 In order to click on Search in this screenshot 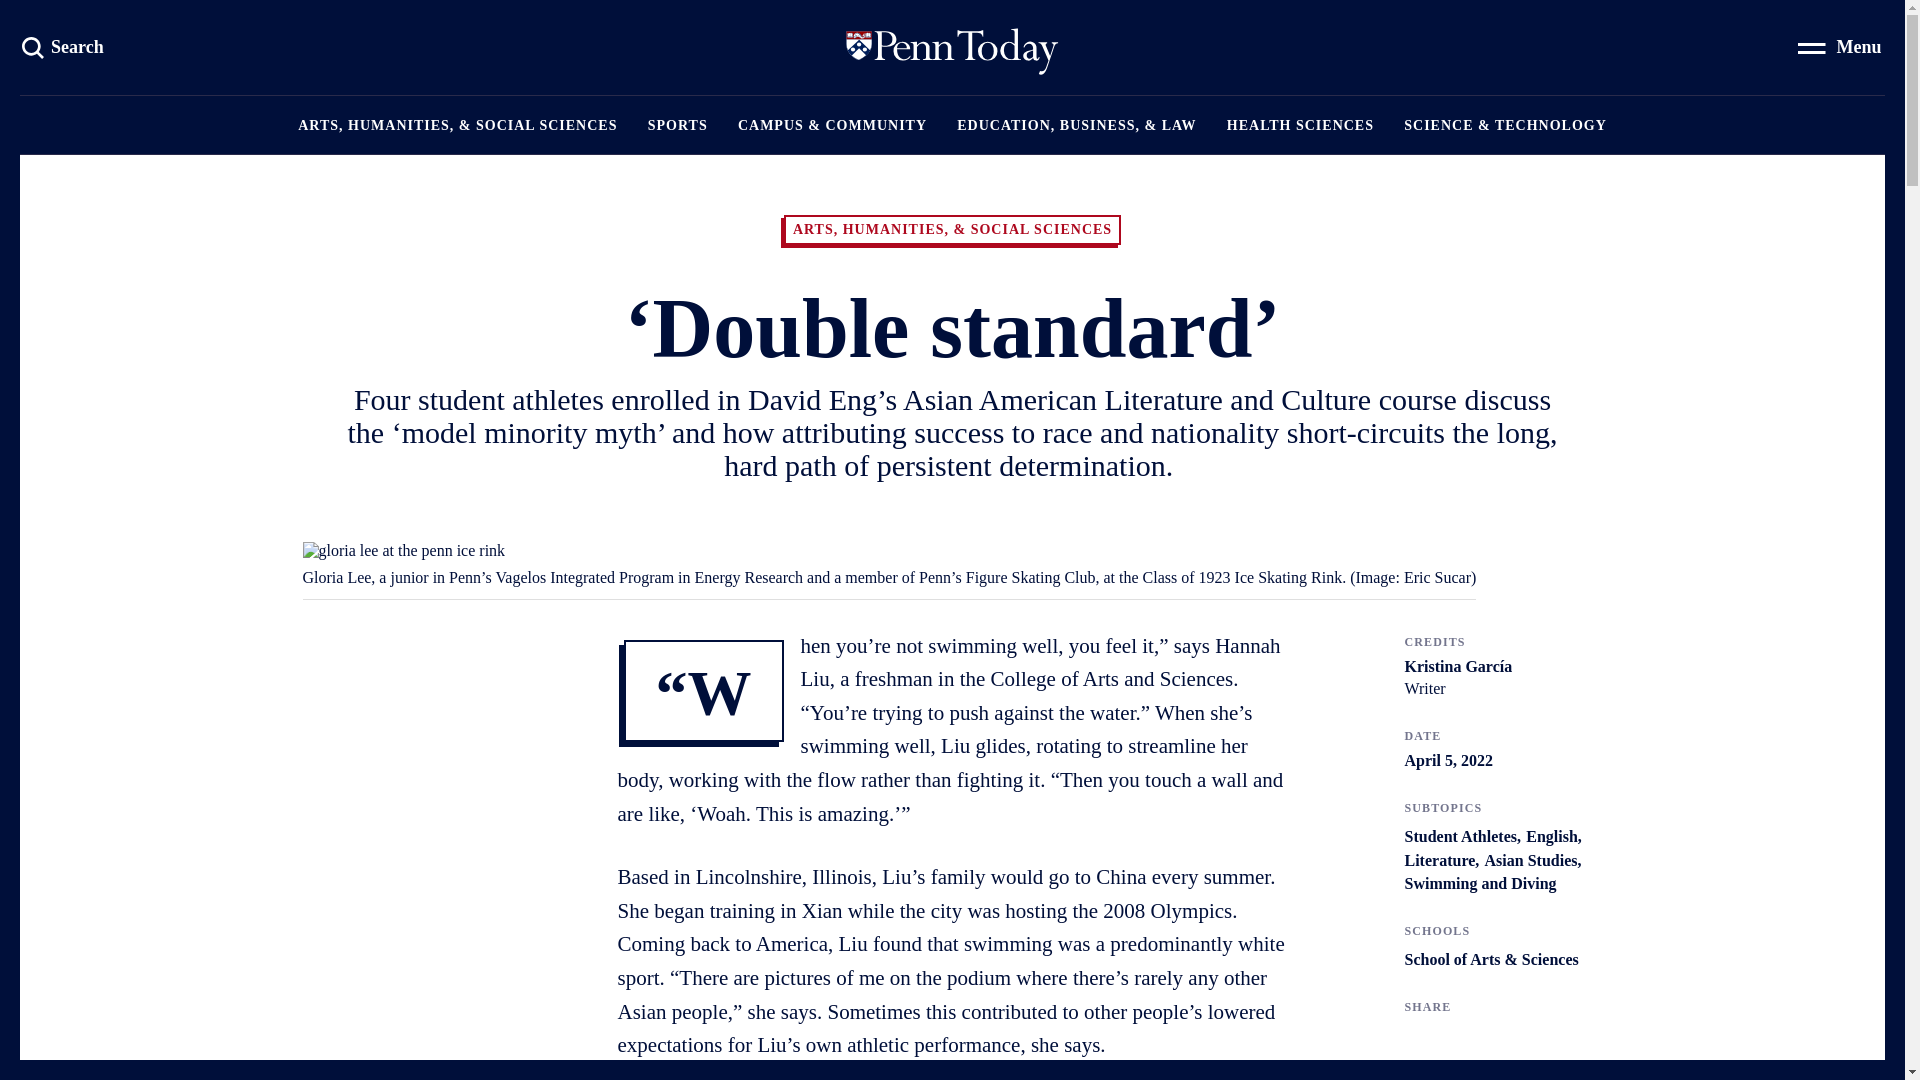, I will do `click(64, 46)`.